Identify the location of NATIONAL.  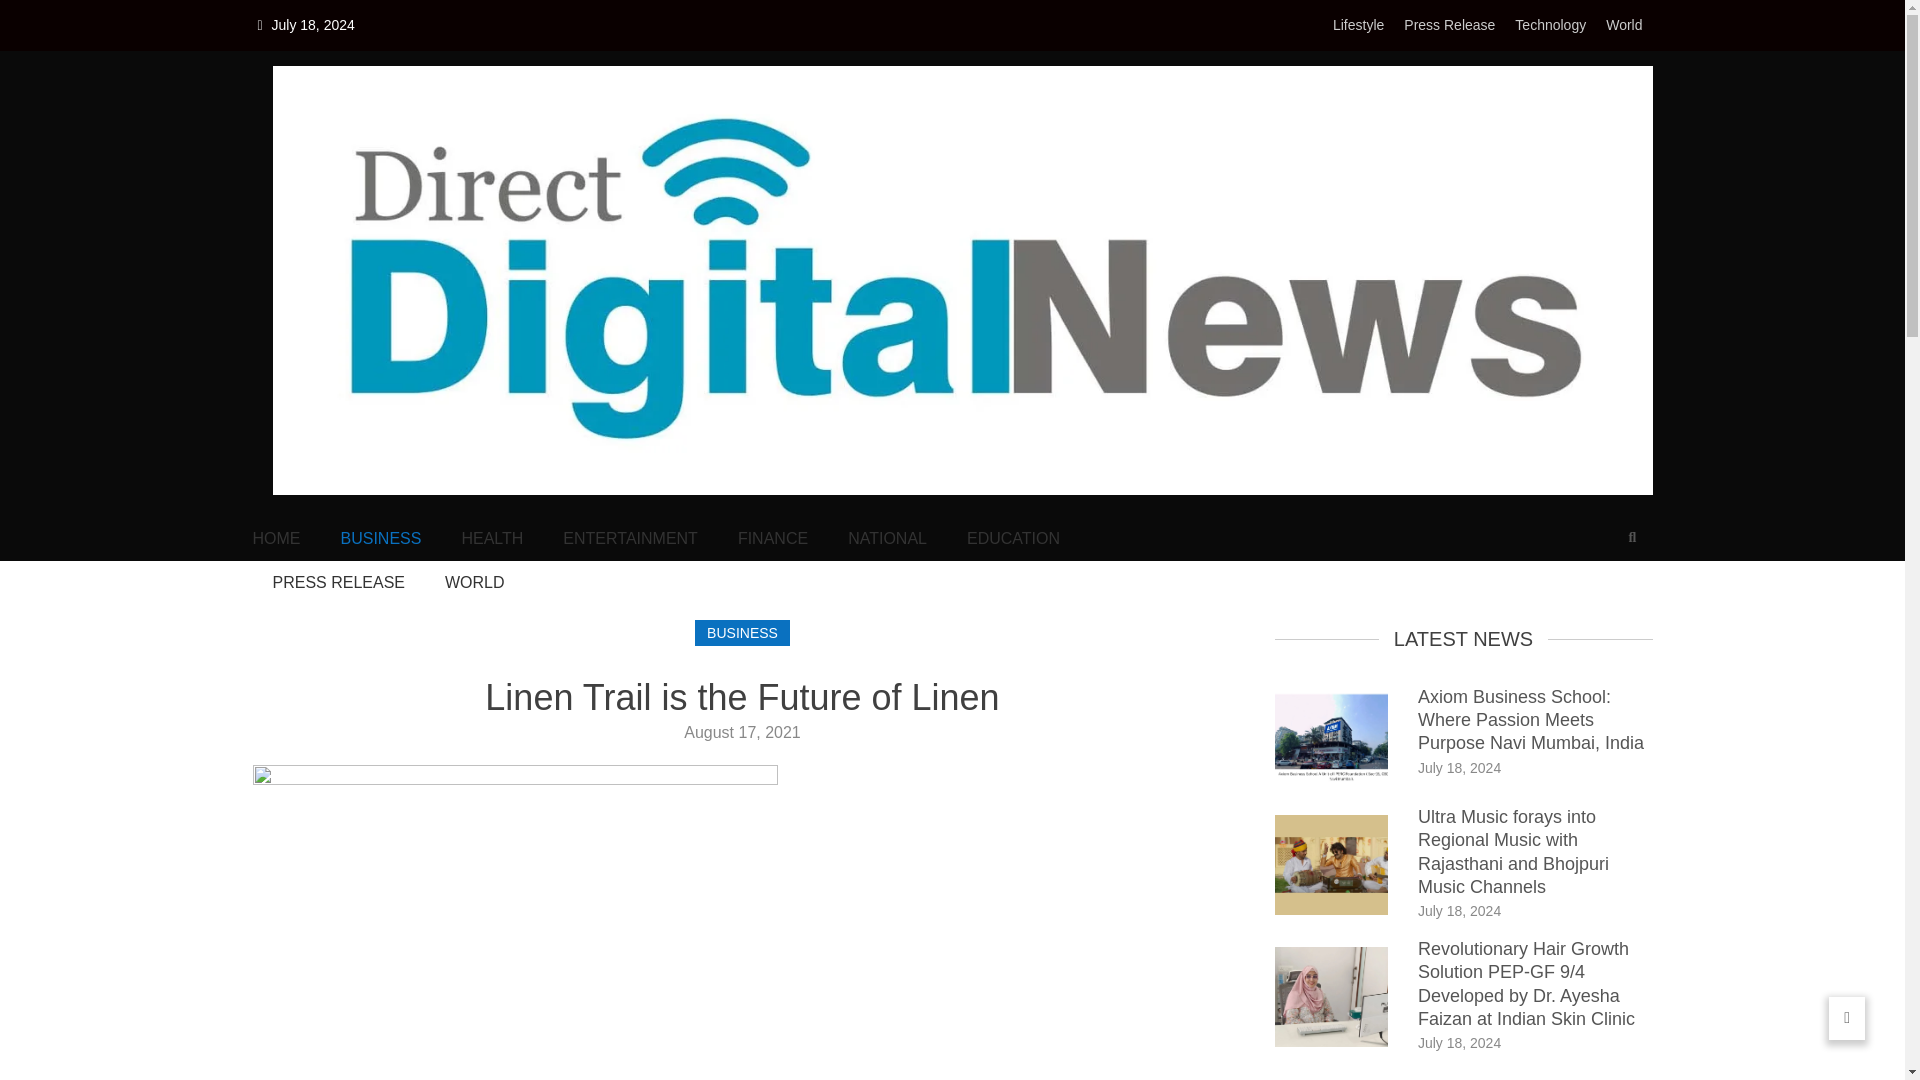
(888, 538).